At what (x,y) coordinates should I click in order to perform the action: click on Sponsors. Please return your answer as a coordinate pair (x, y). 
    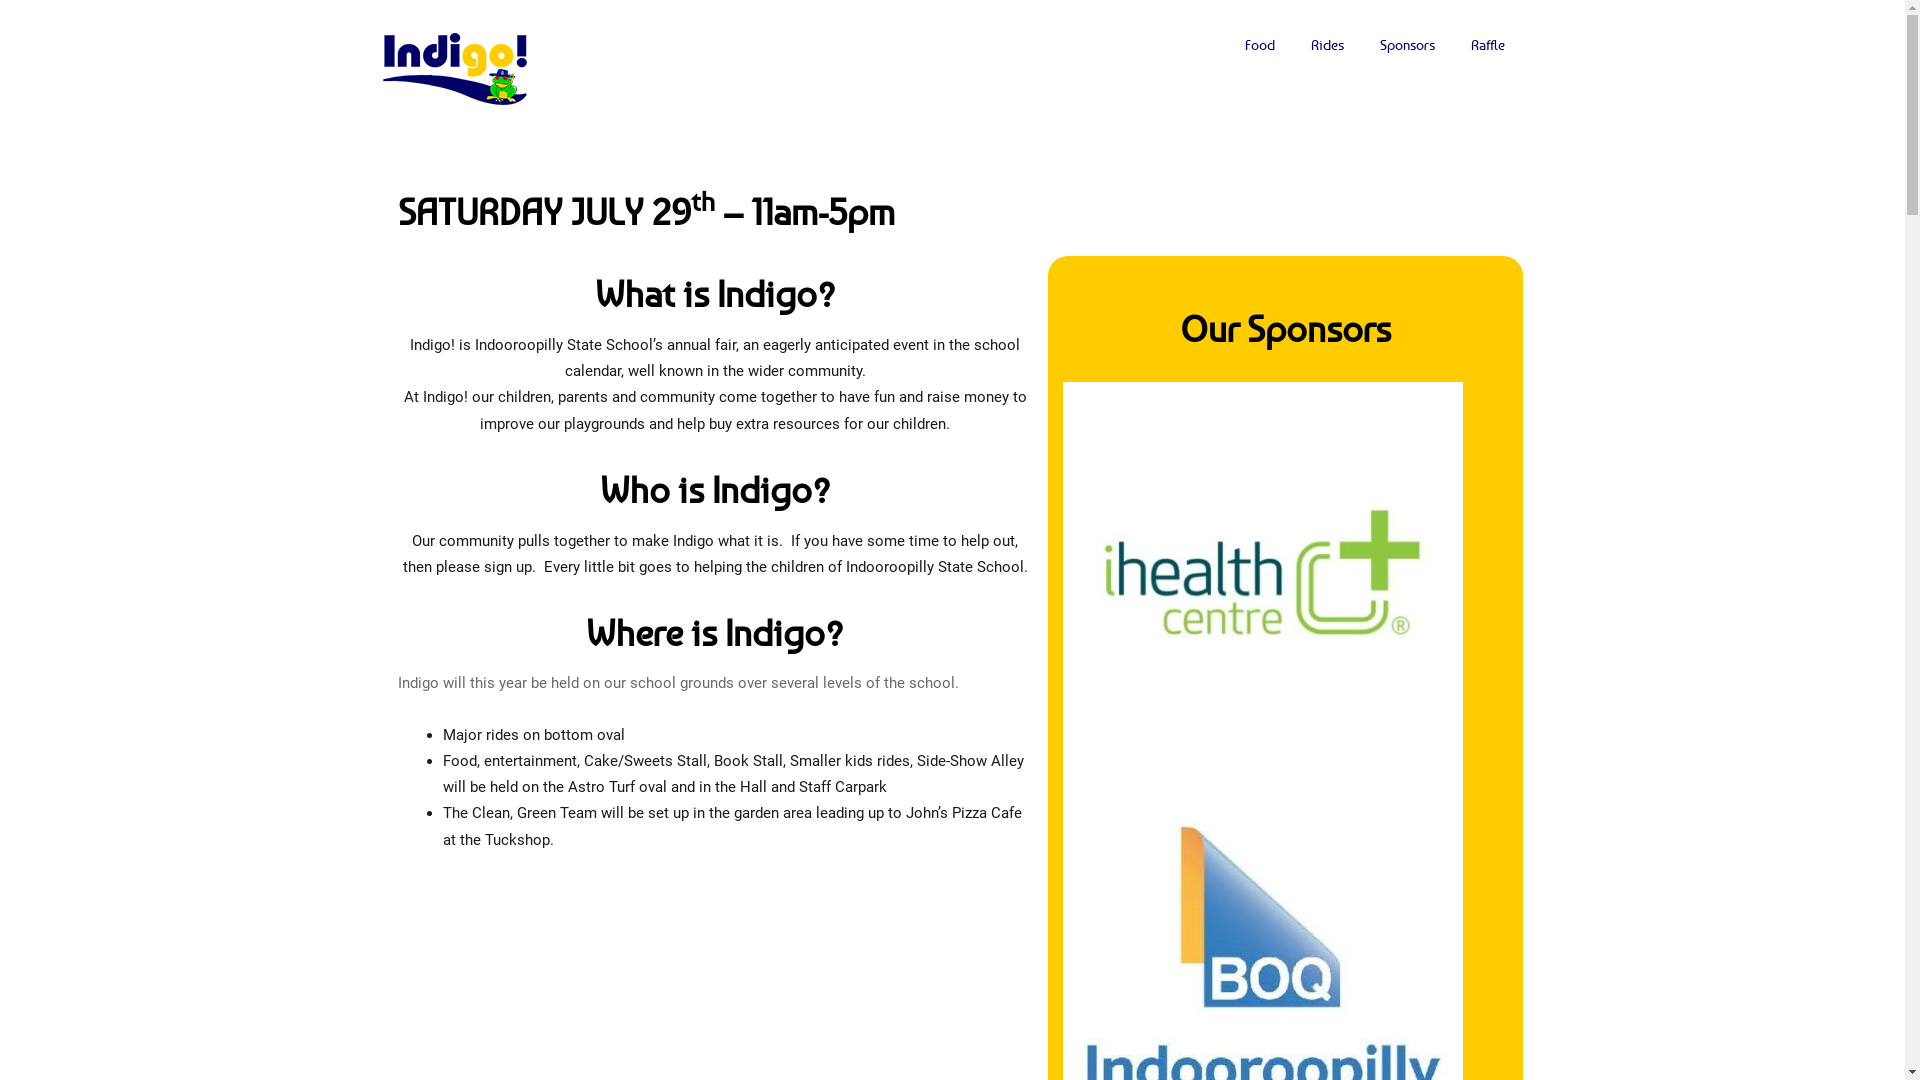
    Looking at the image, I should click on (1408, 45).